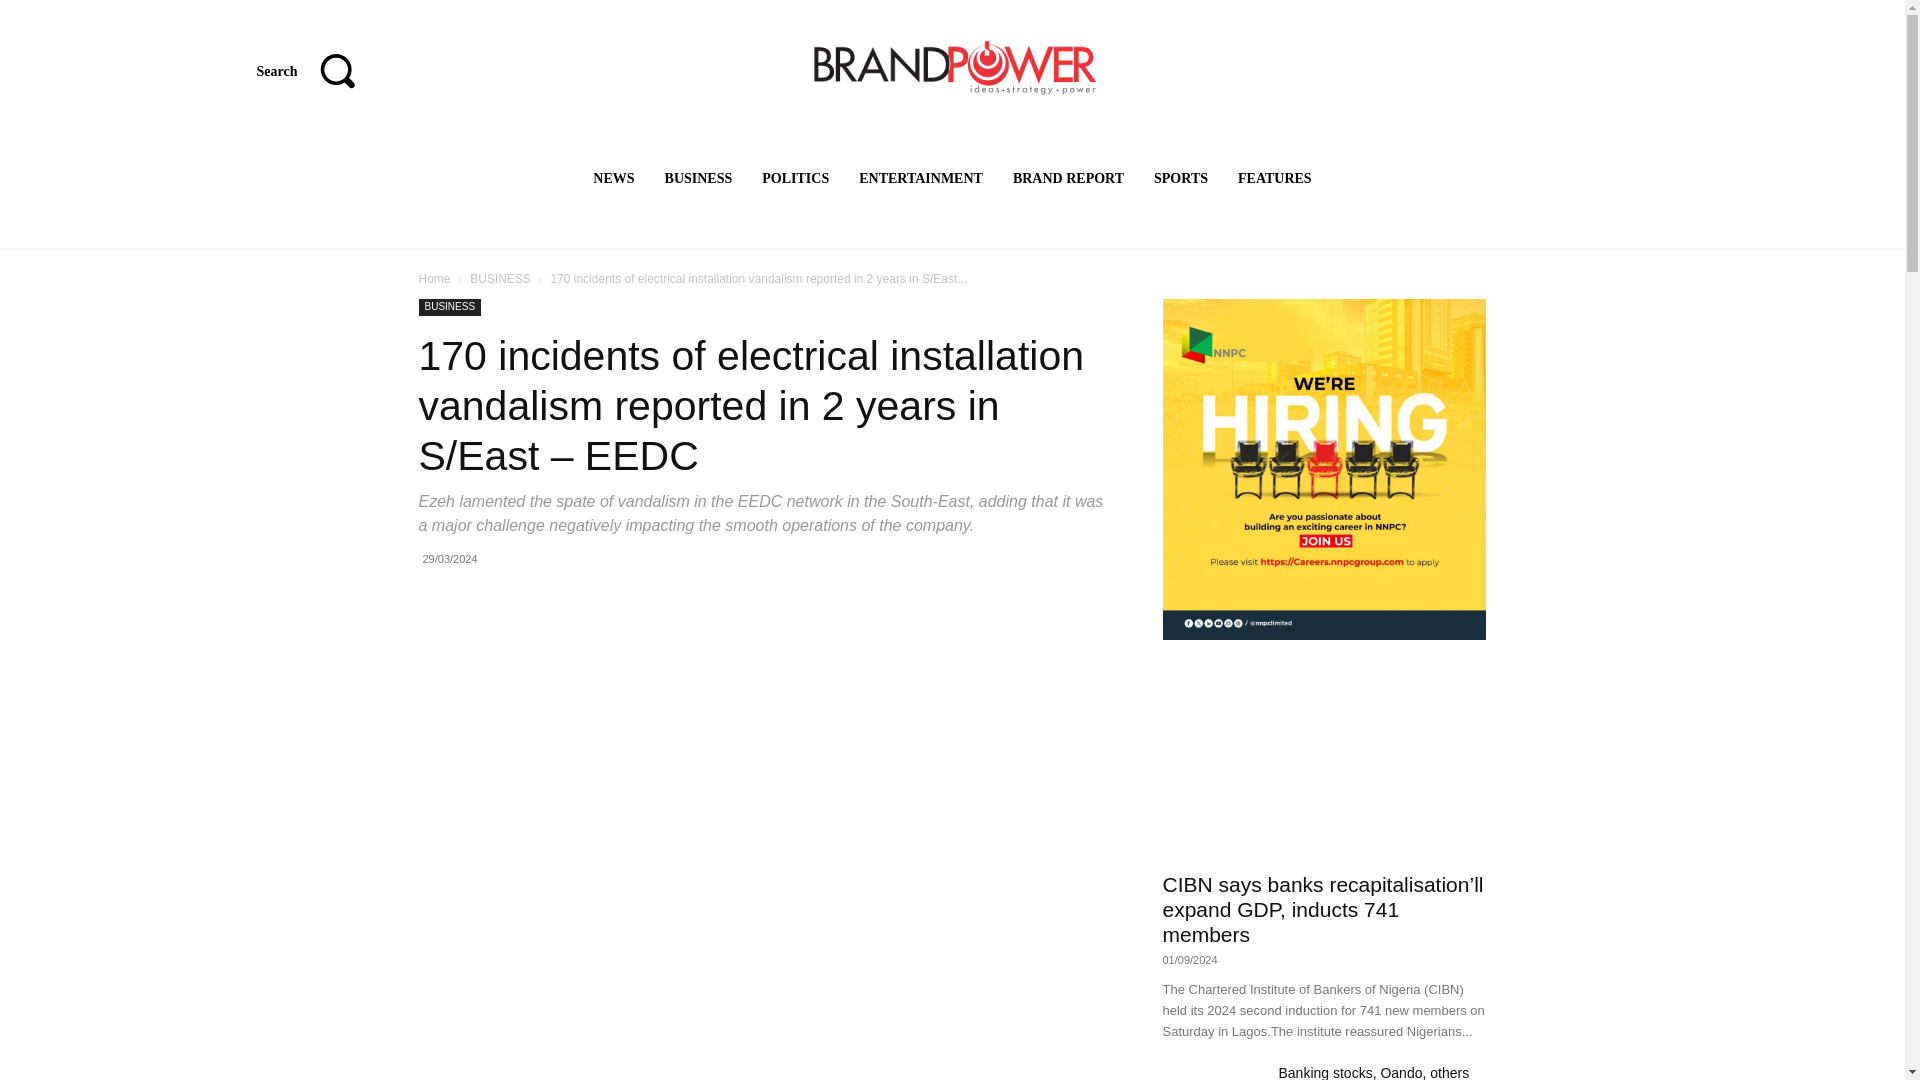 This screenshot has width=1920, height=1080. I want to click on BRAND REPORT, so click(1068, 178).